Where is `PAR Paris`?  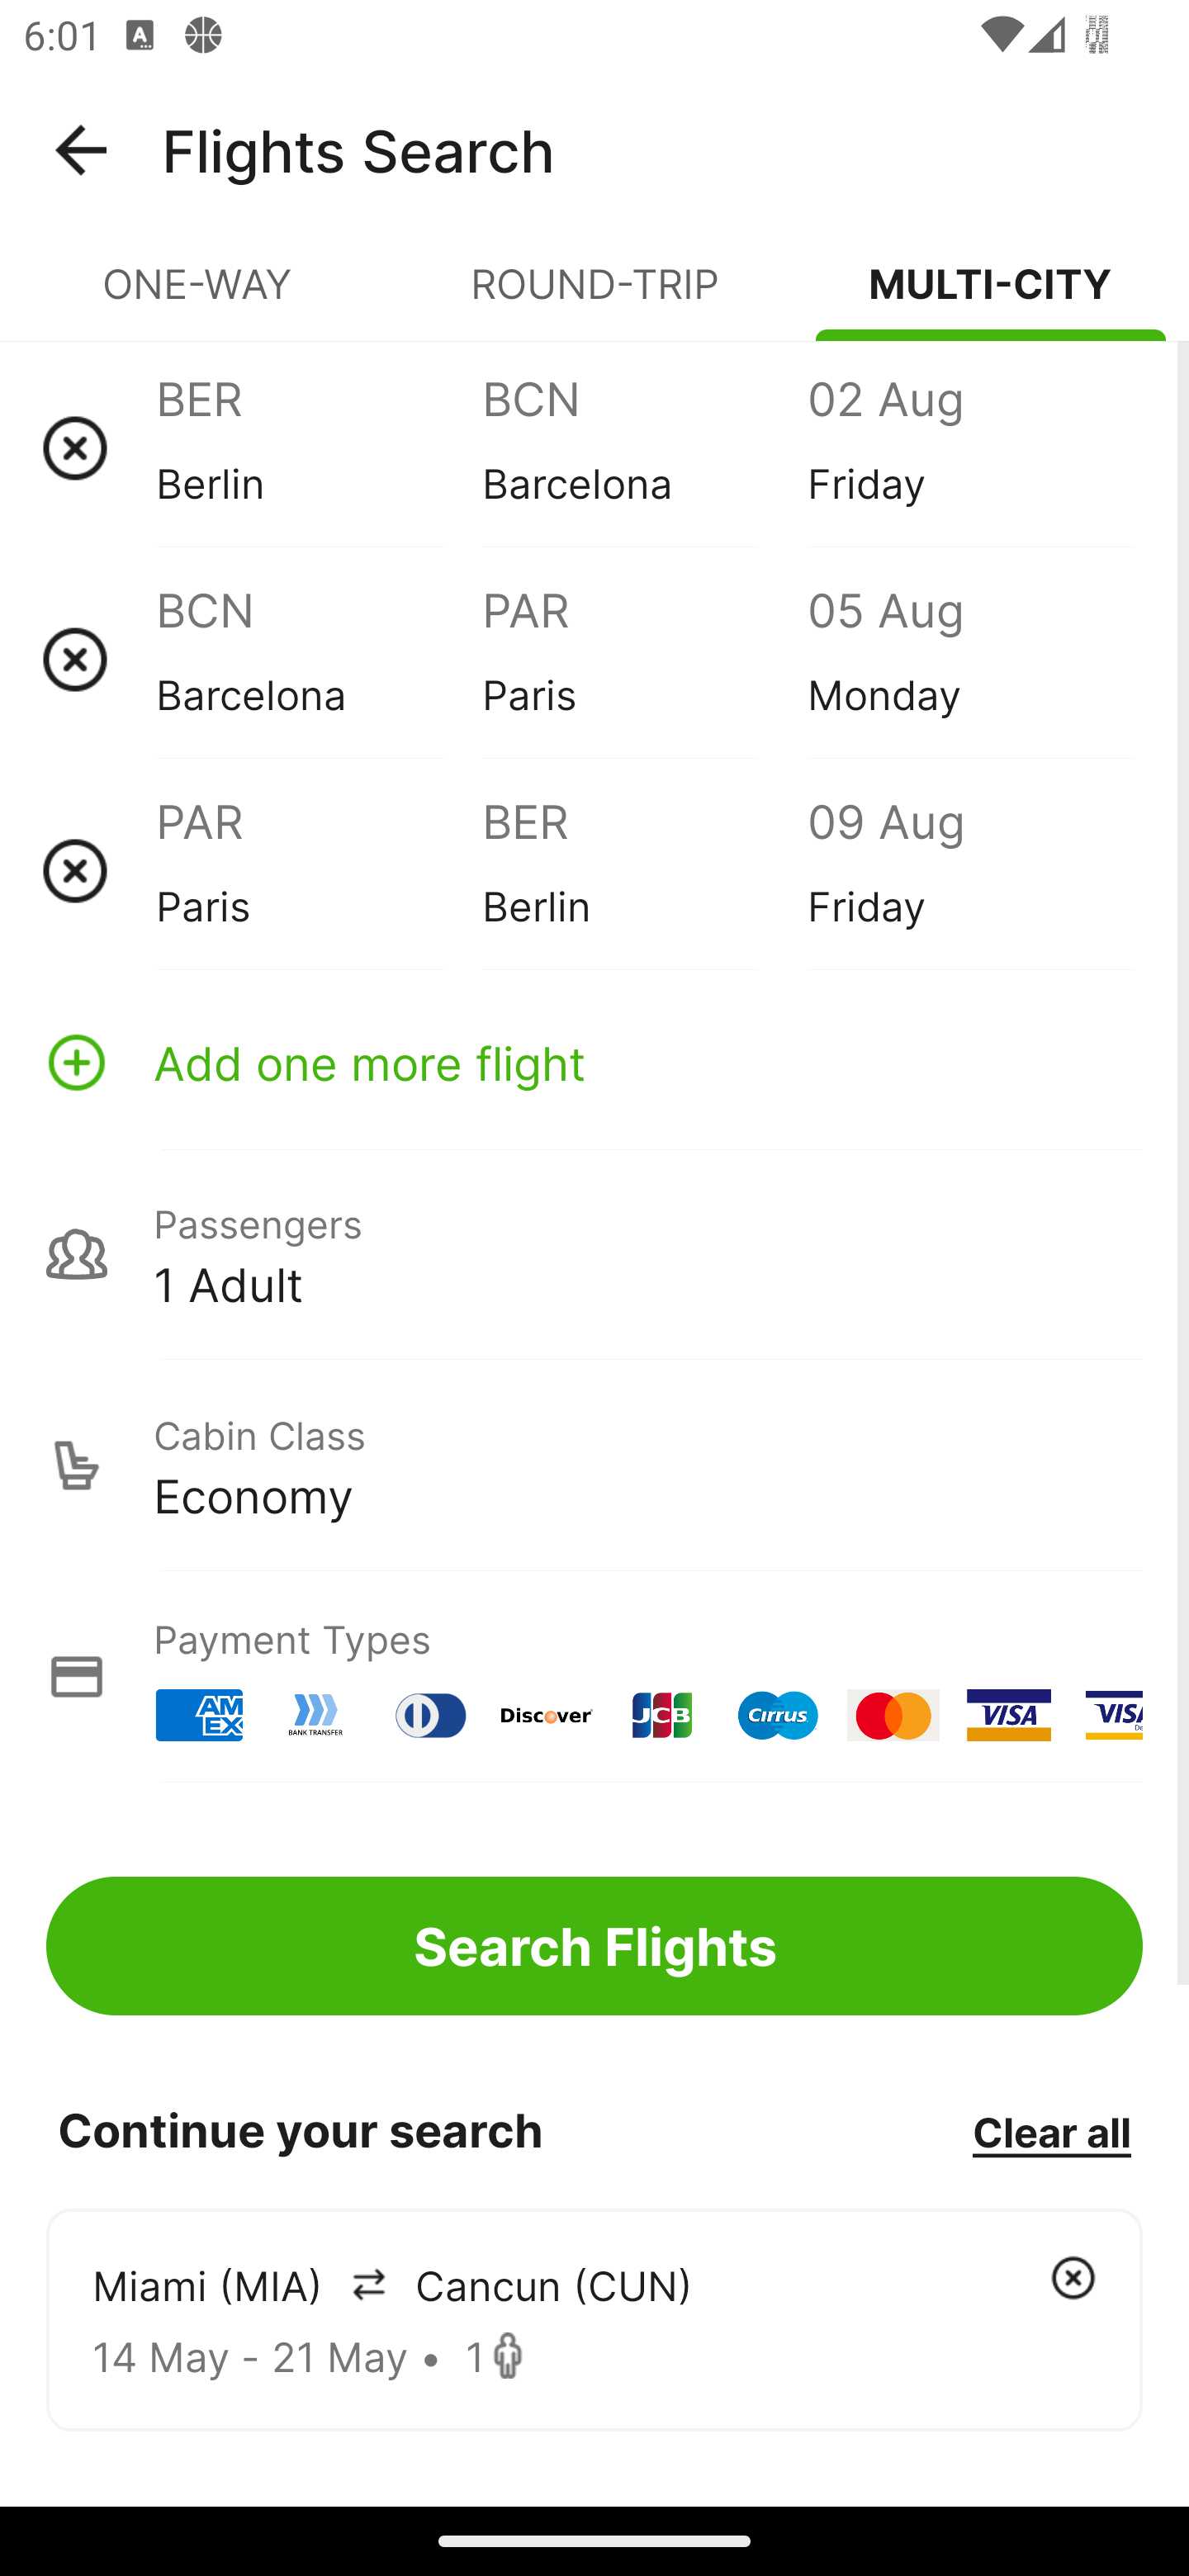
PAR Paris is located at coordinates (644, 659).